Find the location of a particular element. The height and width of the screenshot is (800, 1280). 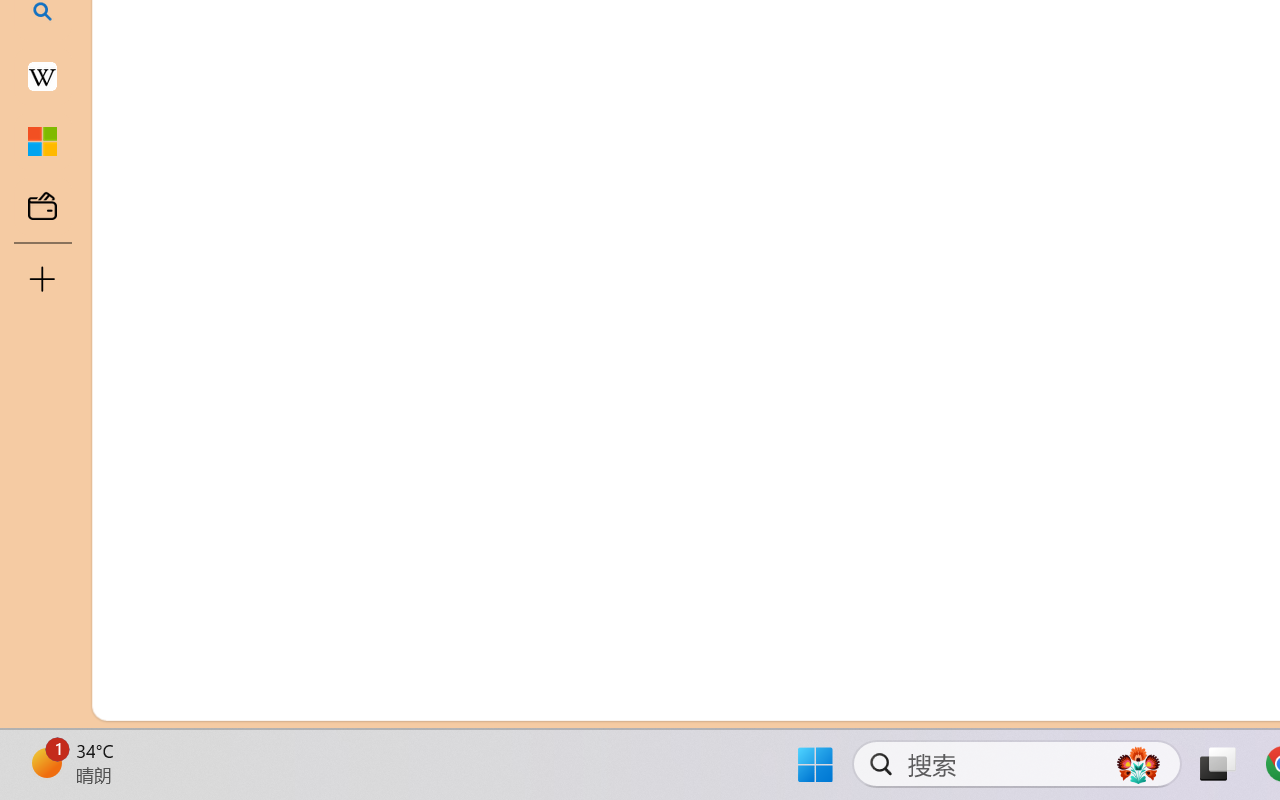

Earth - Wikipedia is located at coordinates (42, 76).